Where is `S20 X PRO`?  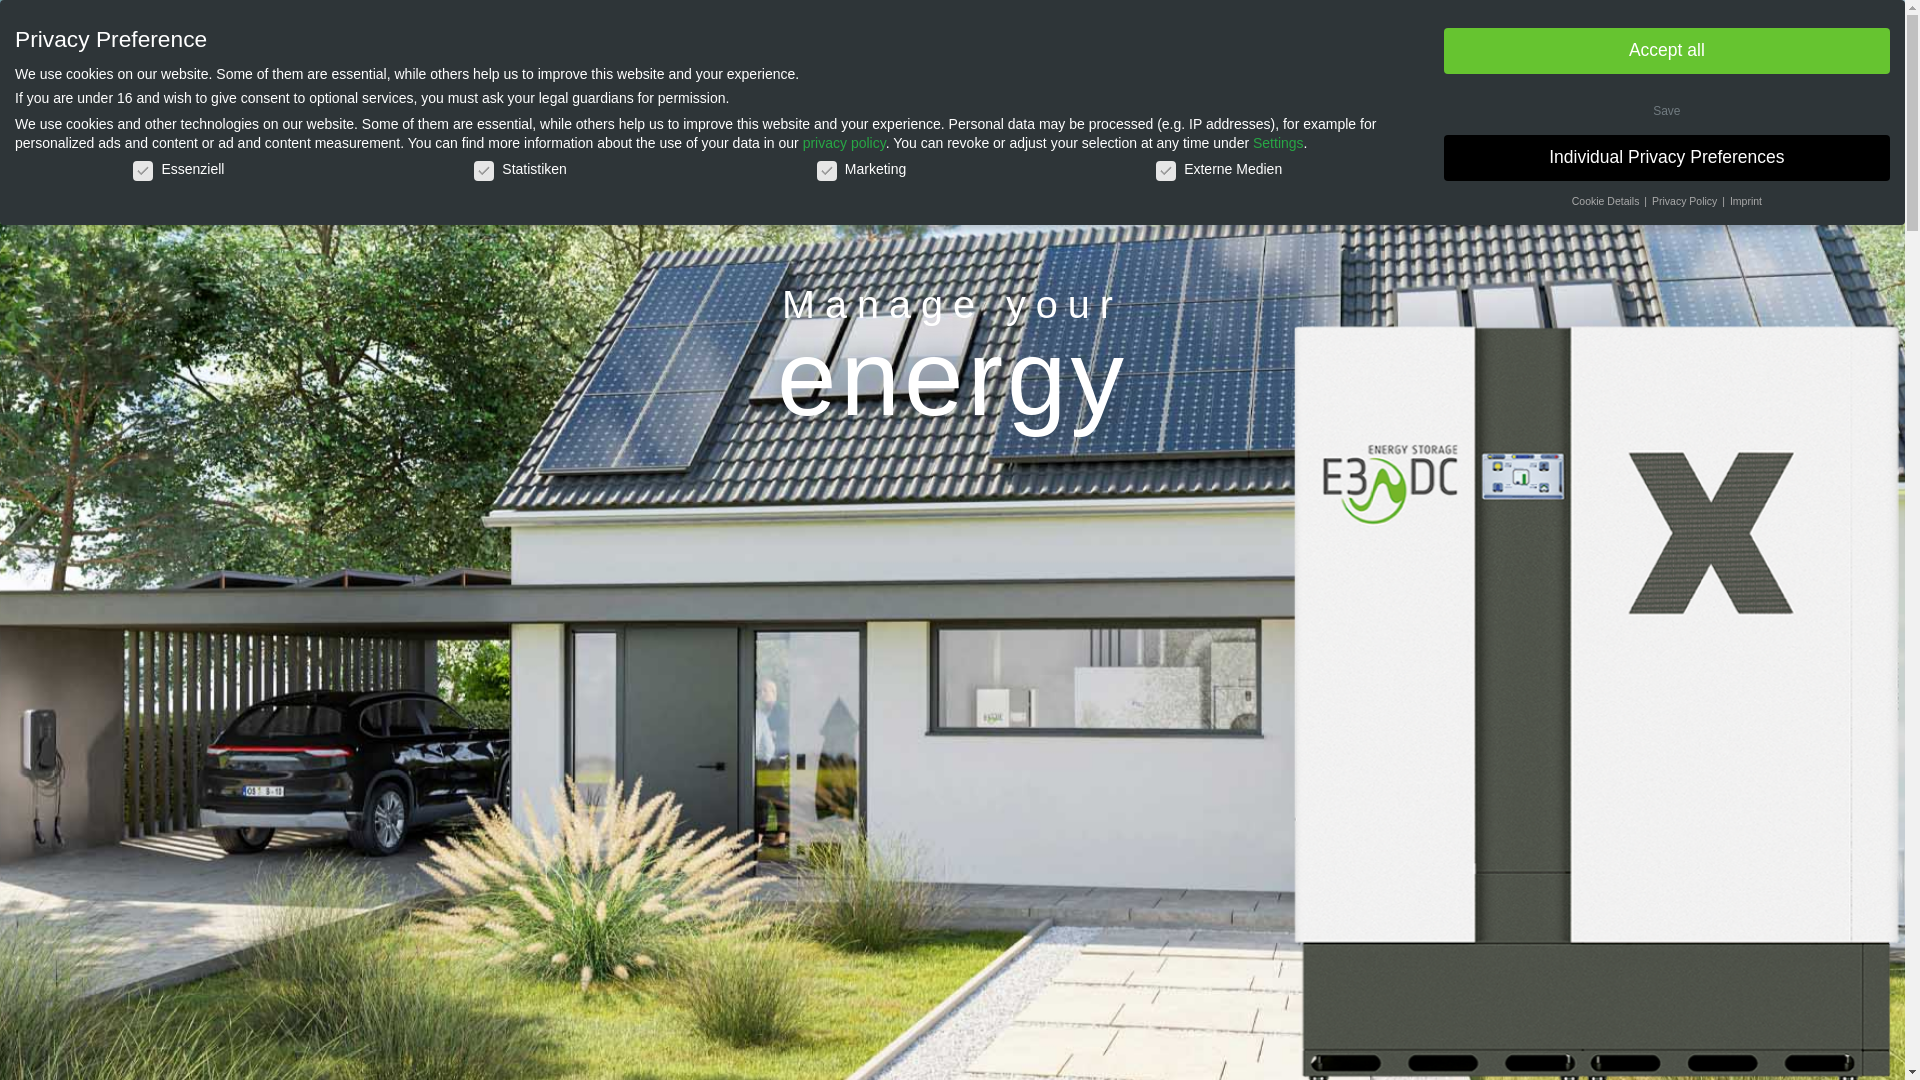
S20 X PRO is located at coordinates (938, 54).